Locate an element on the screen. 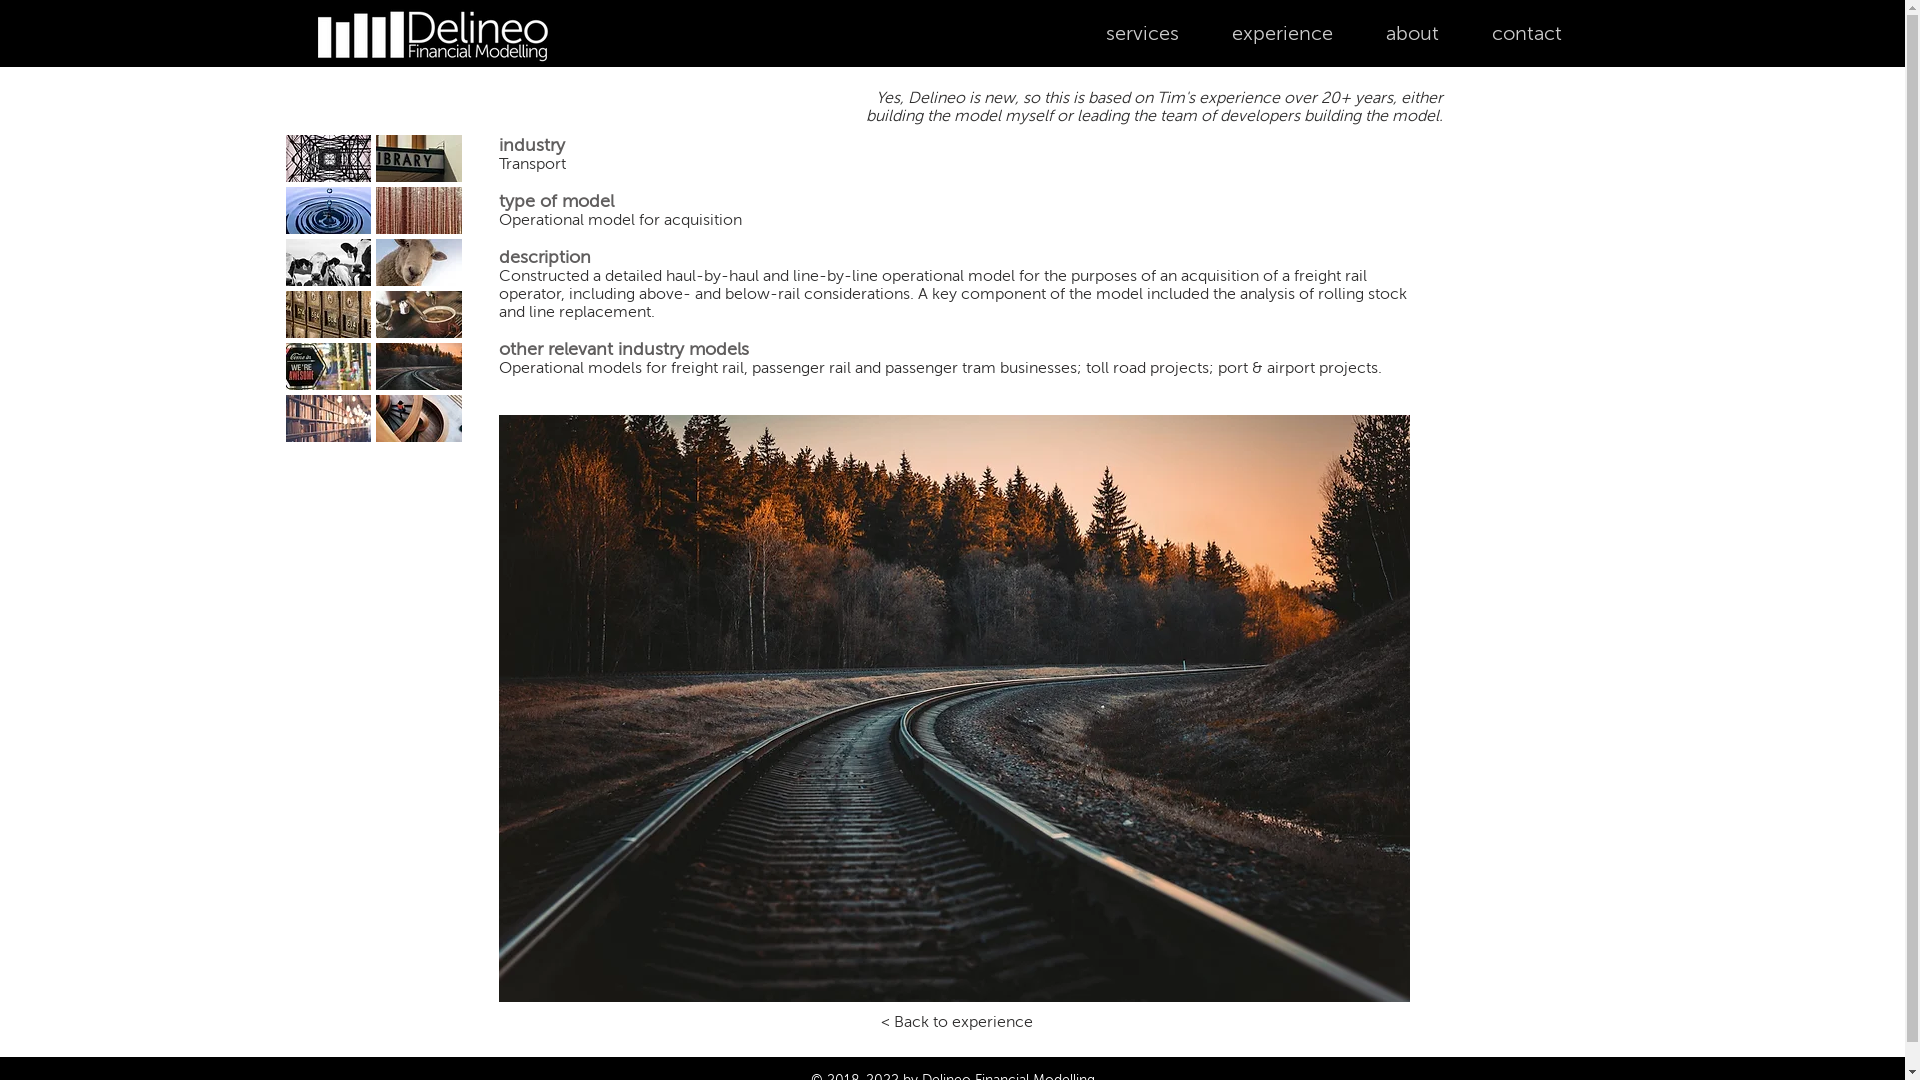  experience is located at coordinates (1283, 34).